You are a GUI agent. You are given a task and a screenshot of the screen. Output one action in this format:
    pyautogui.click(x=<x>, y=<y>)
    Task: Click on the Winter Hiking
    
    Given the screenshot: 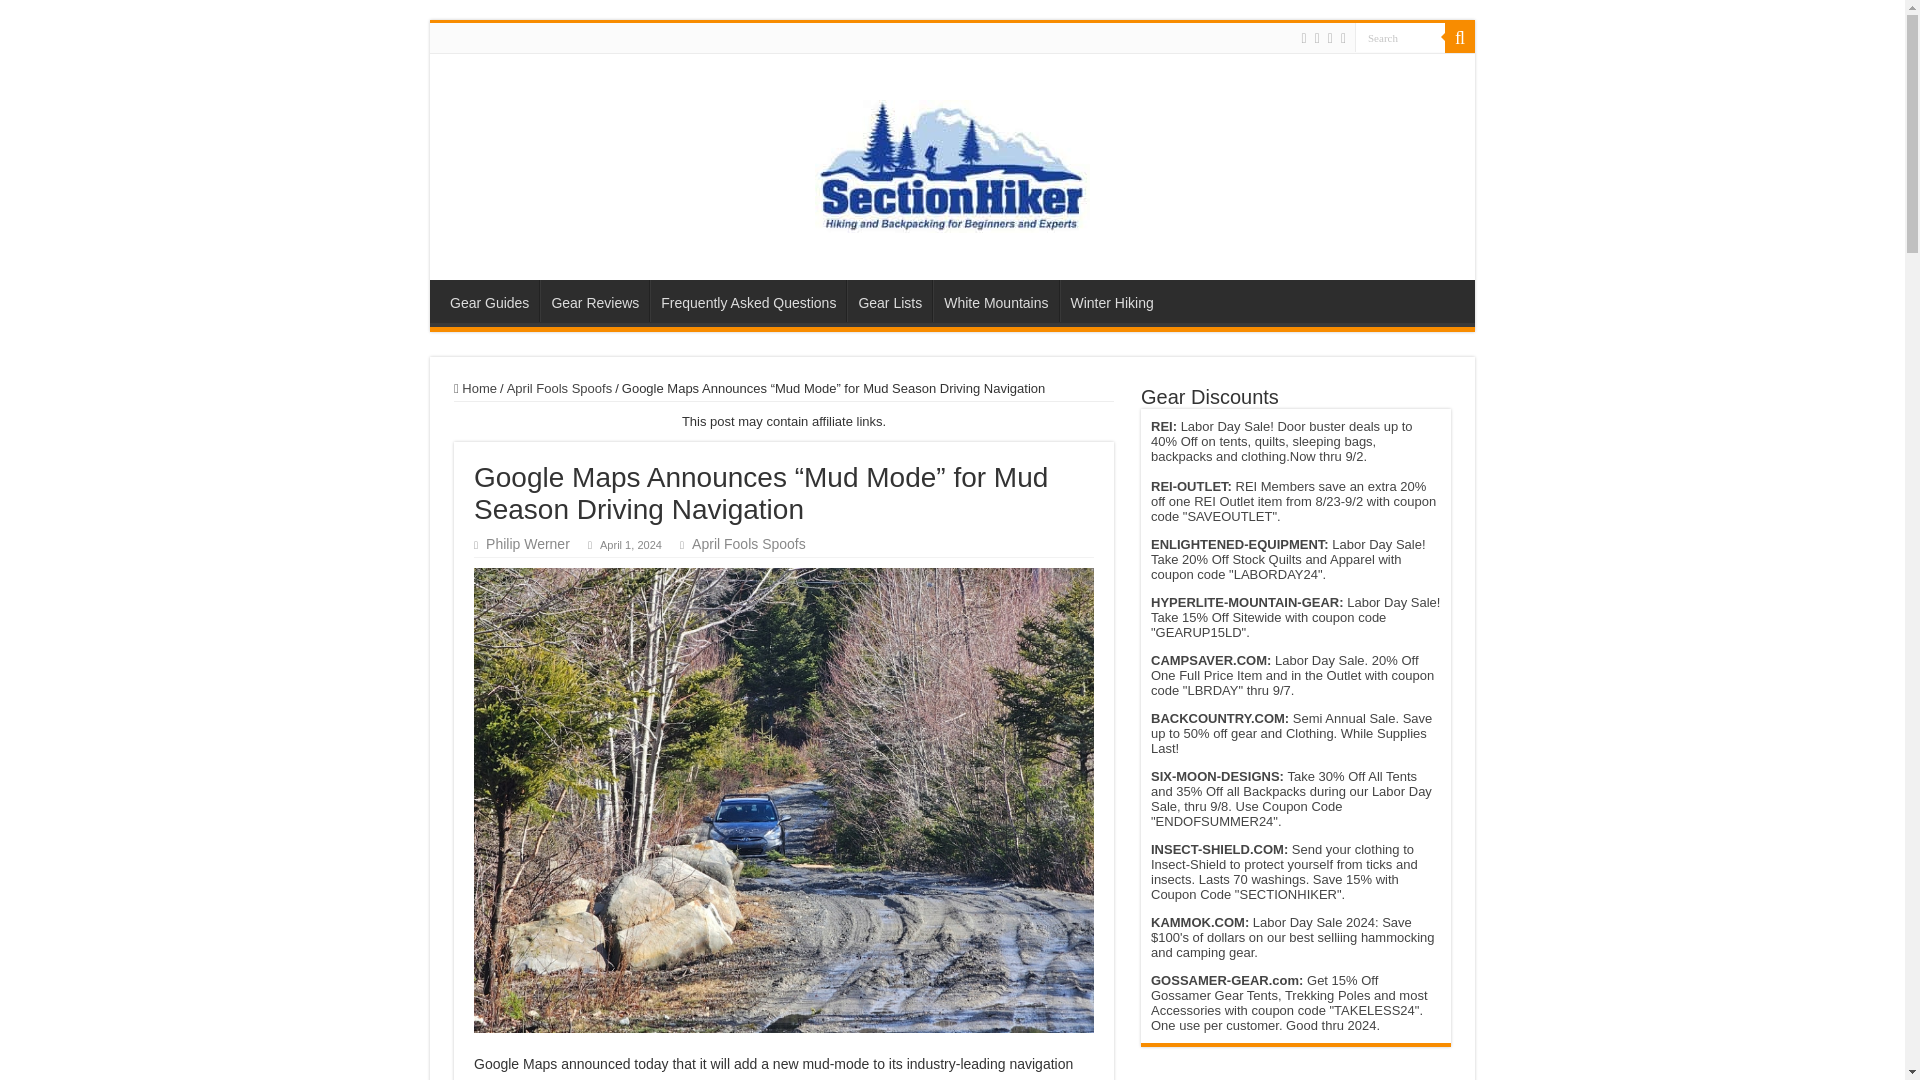 What is the action you would take?
    pyautogui.click(x=1111, y=300)
    